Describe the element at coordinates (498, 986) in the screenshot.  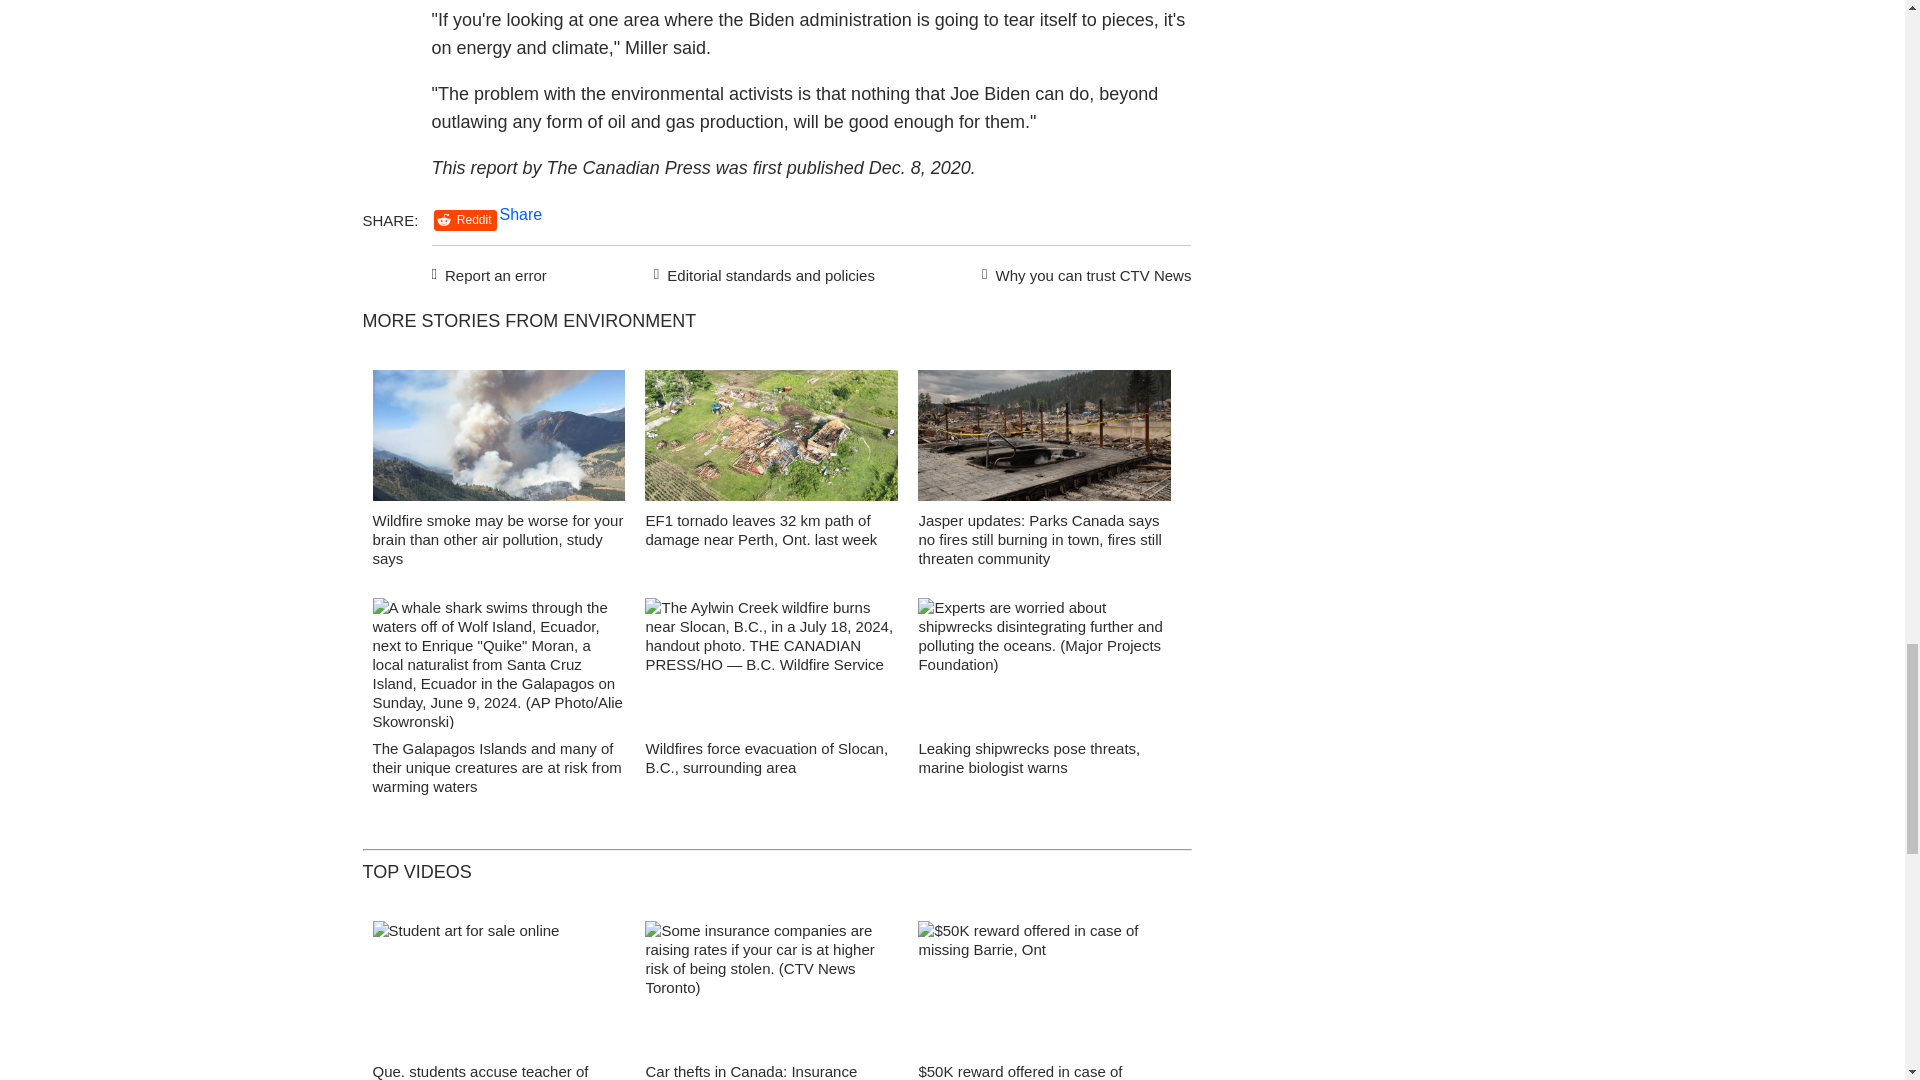
I see `false` at that location.